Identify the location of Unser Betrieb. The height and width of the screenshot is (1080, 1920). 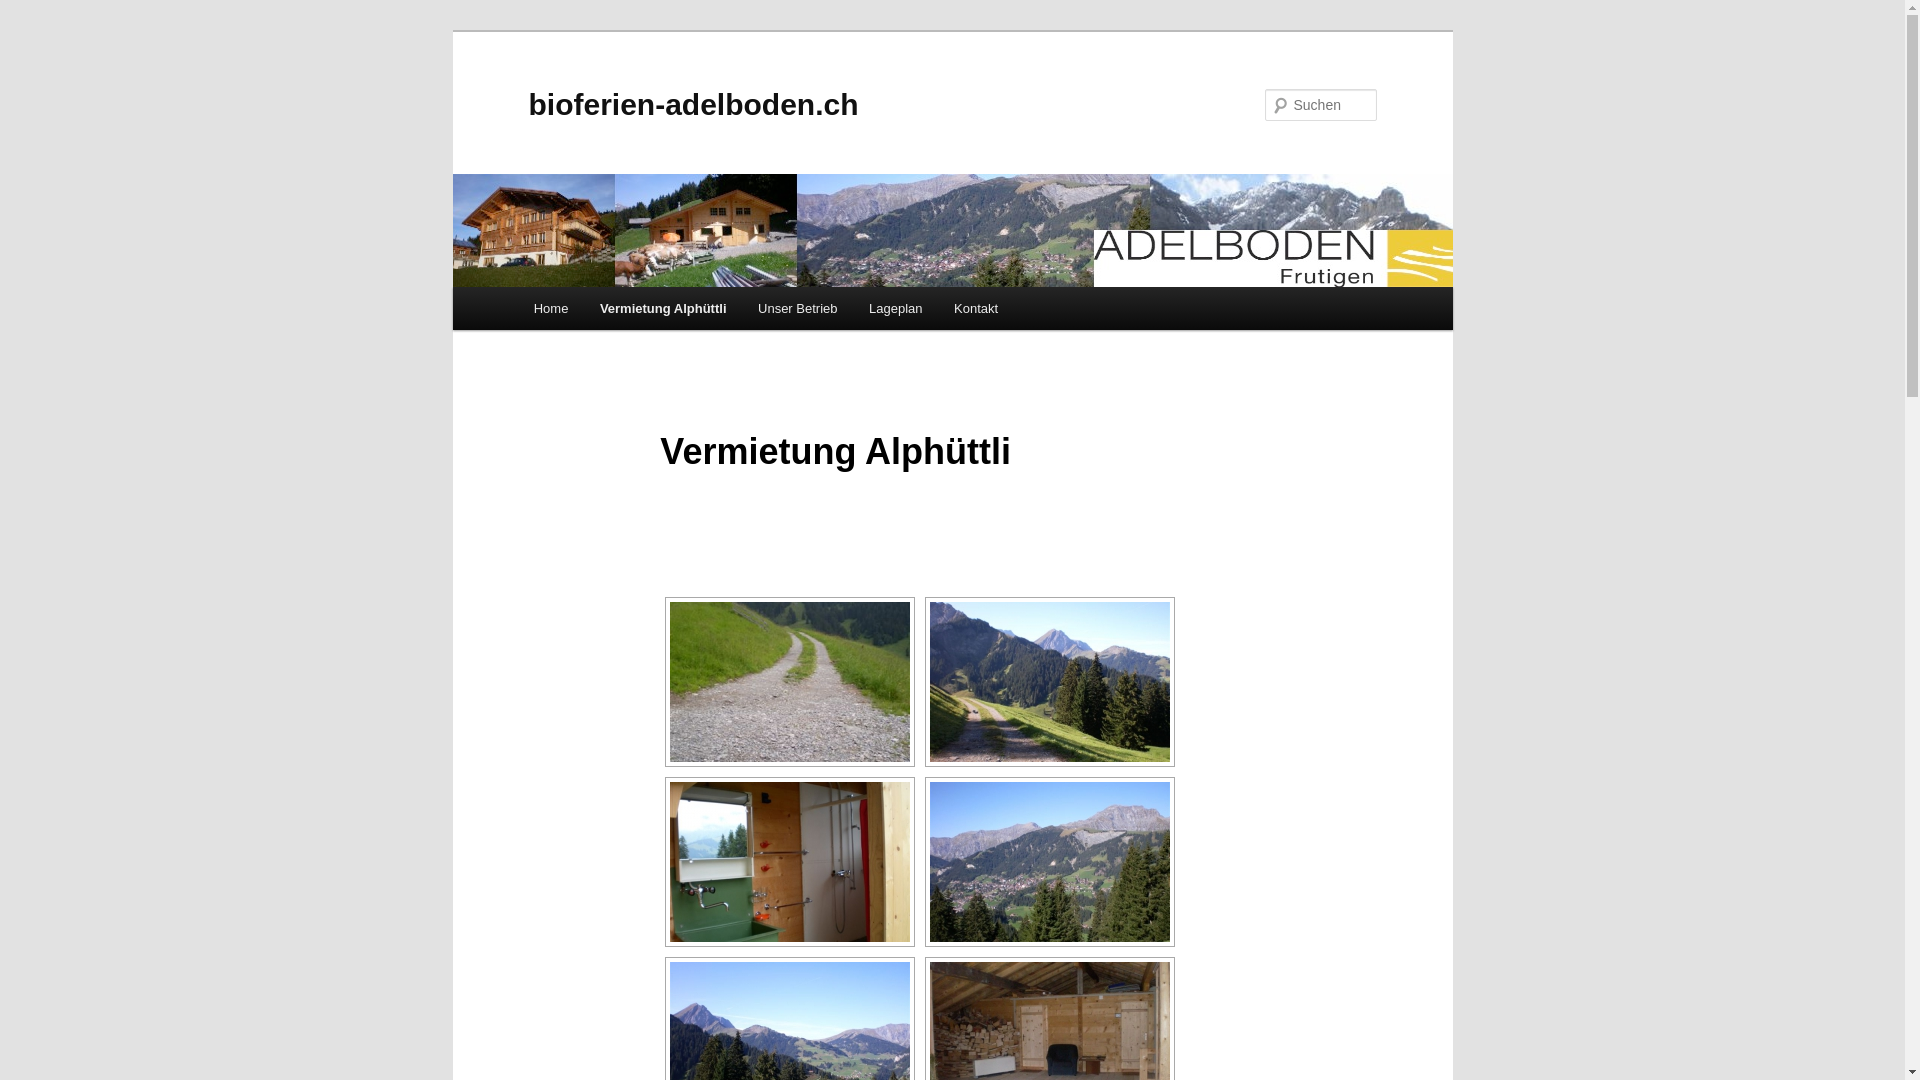
(798, 308).